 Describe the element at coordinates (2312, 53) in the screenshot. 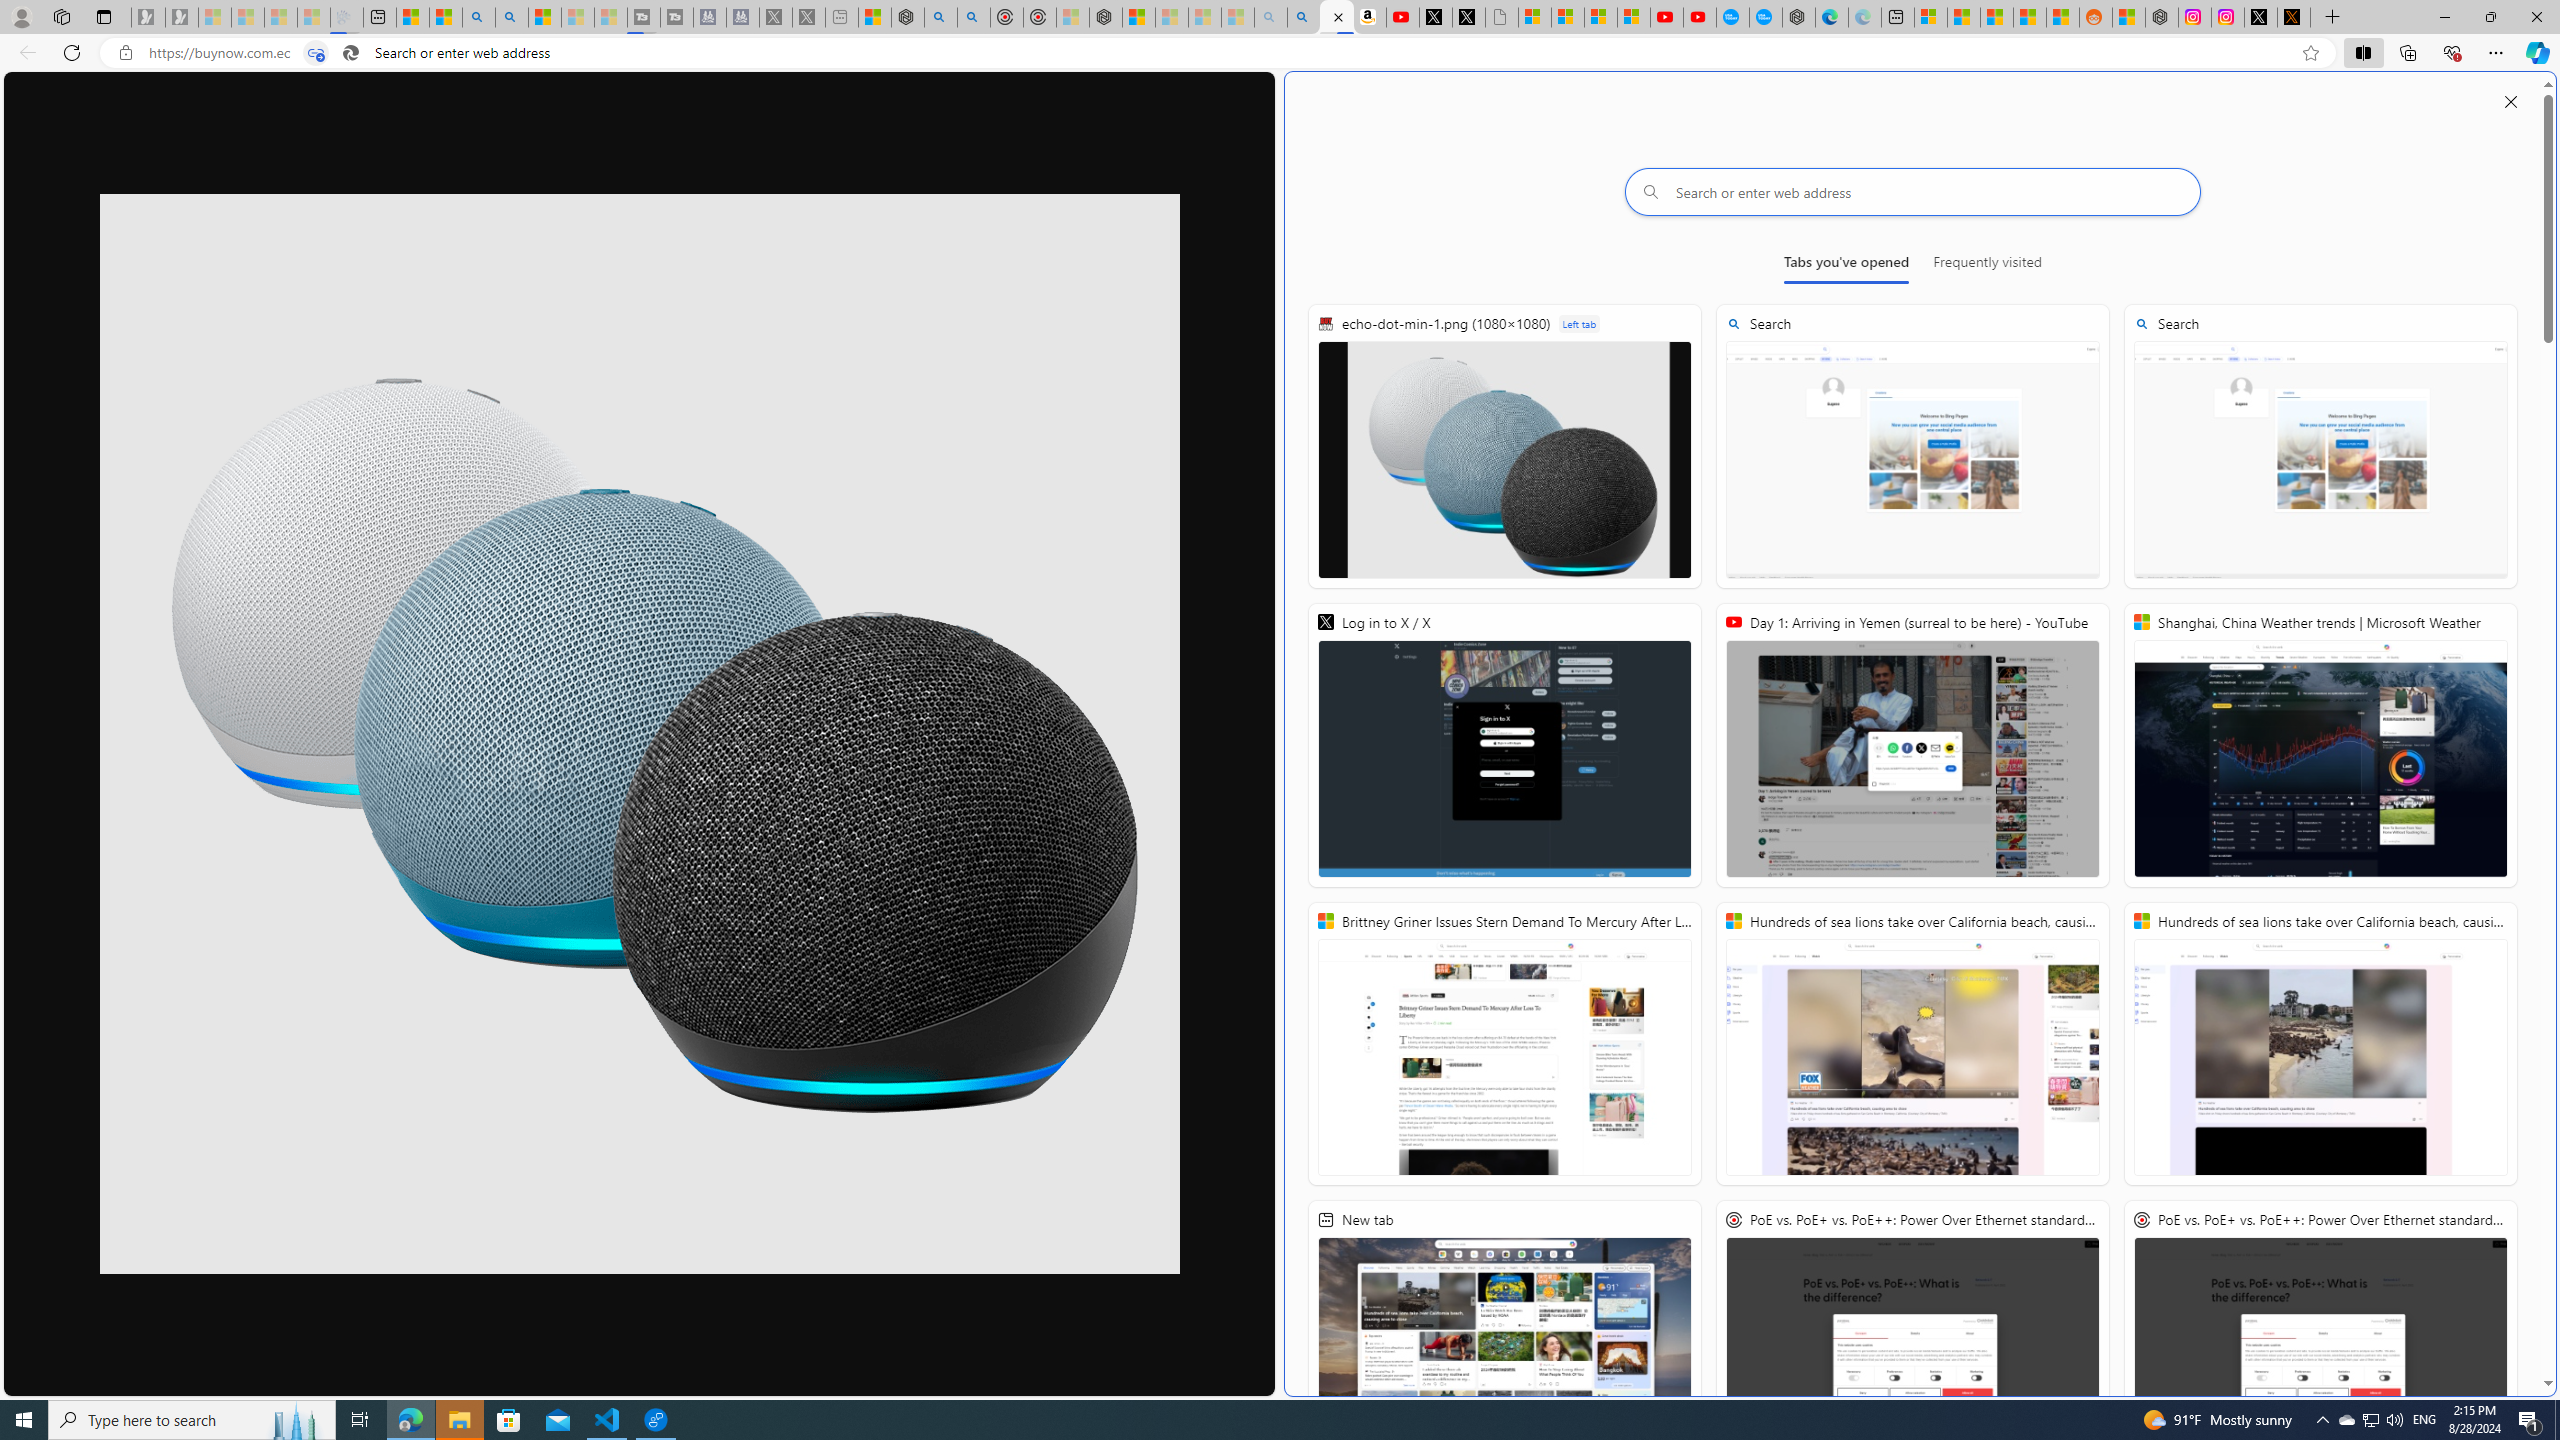

I see `Add this page to favorites (Ctrl+D)` at that location.